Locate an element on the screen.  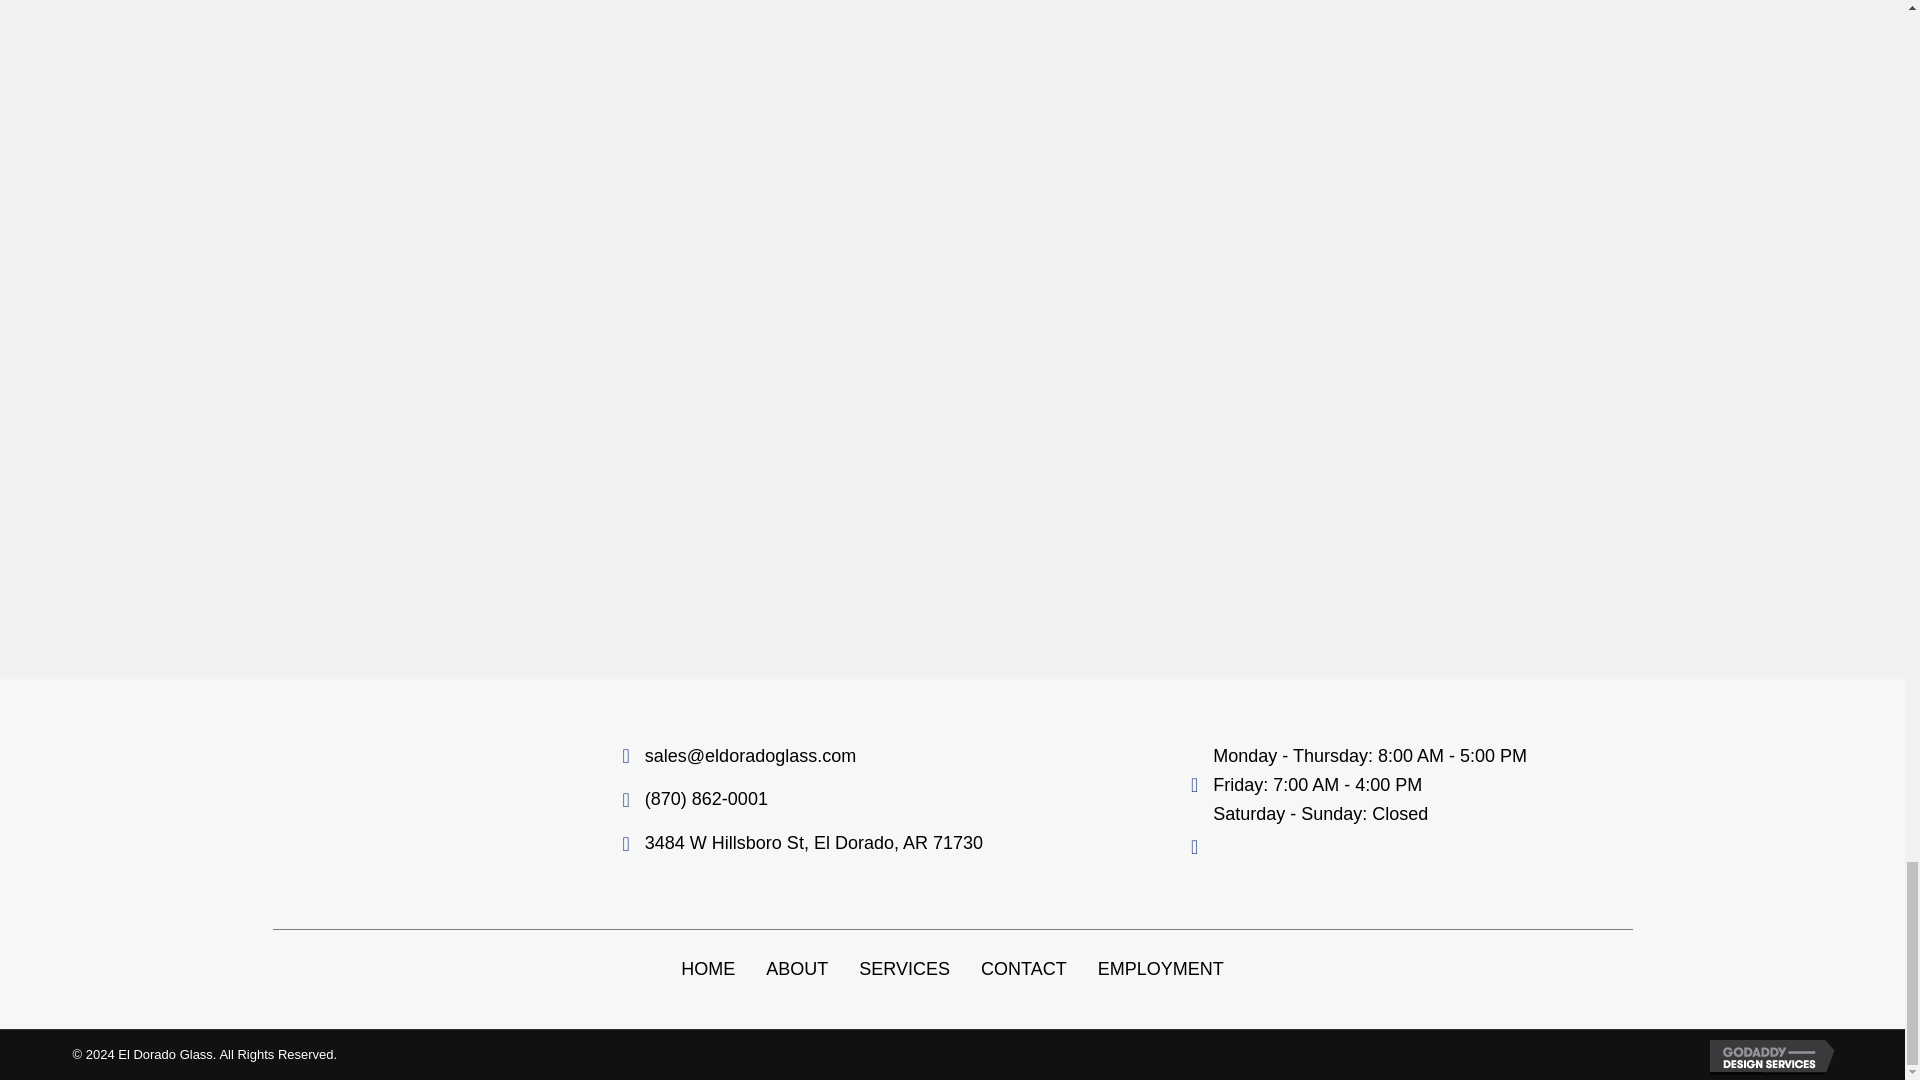
ABOUT is located at coordinates (796, 970).